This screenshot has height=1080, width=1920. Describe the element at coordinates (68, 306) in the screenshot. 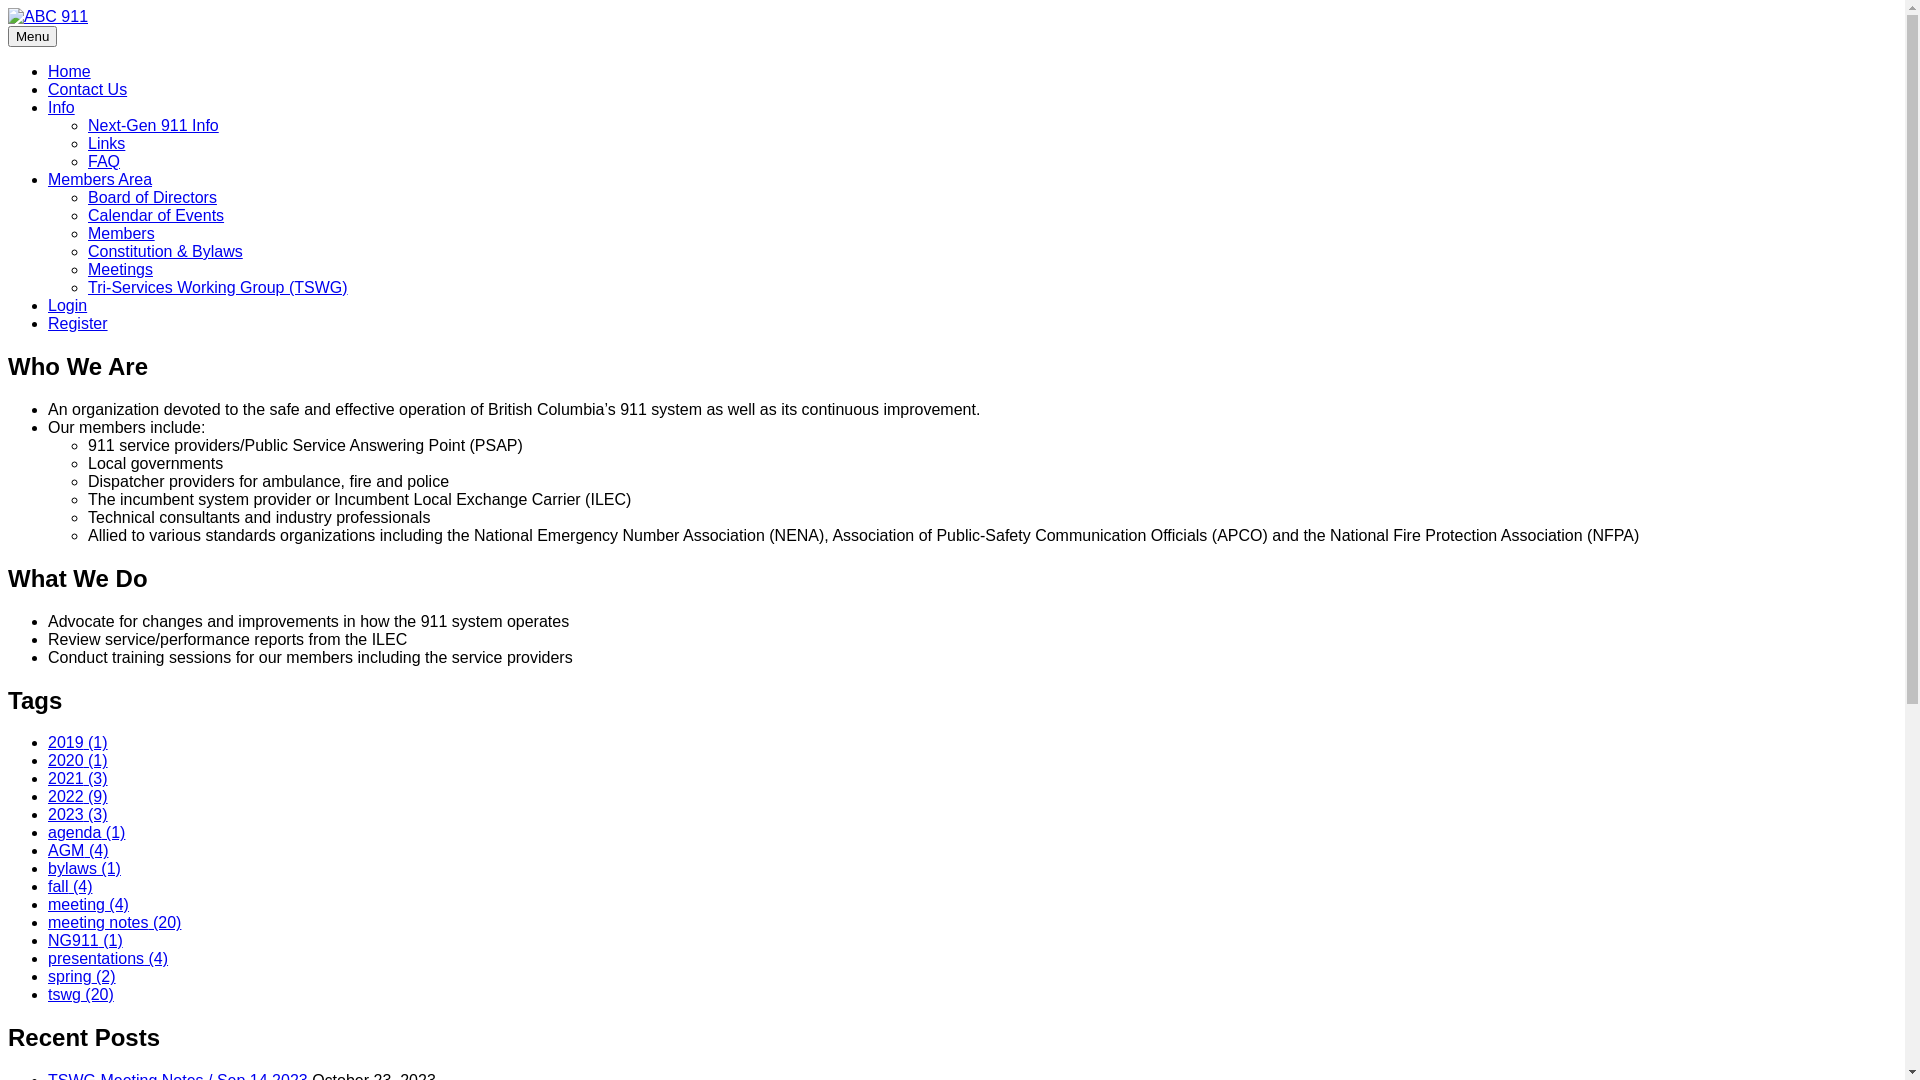

I see `Login` at that location.